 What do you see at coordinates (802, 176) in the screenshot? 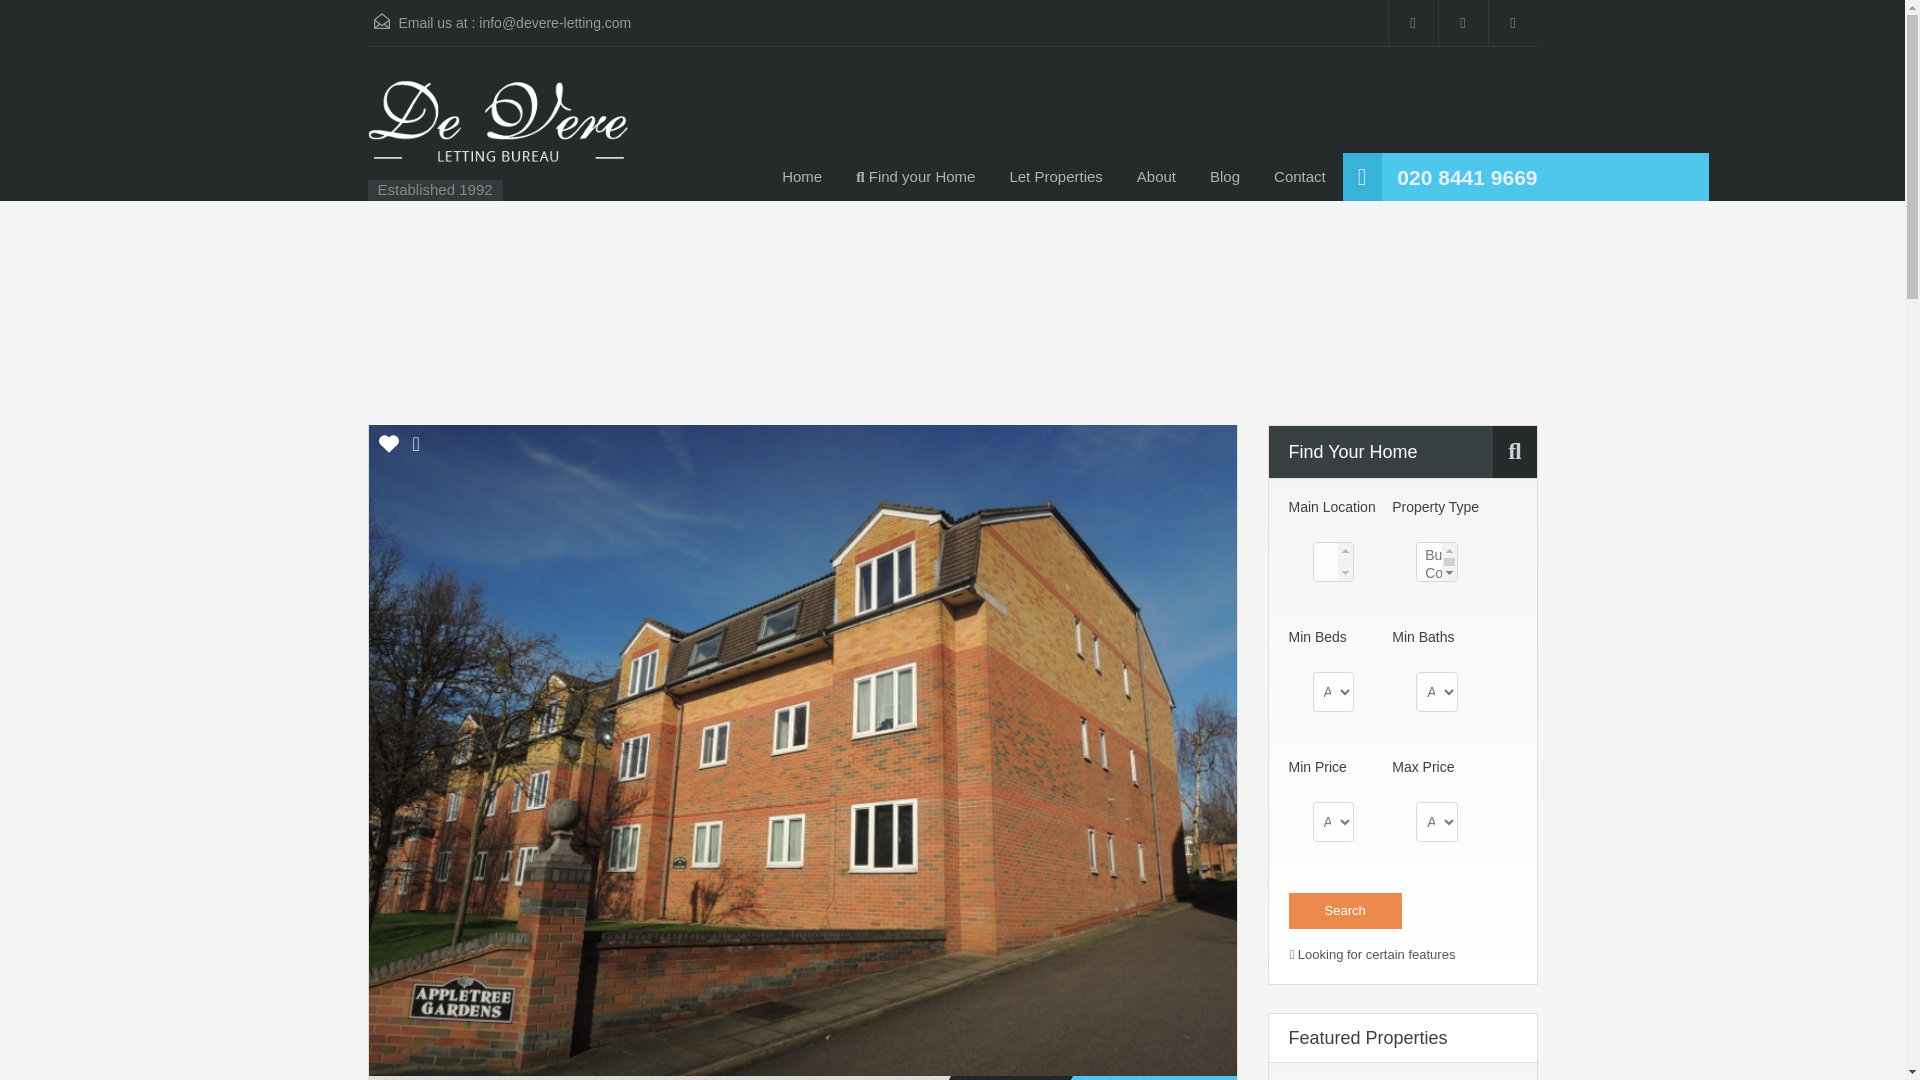
I see `Home` at bounding box center [802, 176].